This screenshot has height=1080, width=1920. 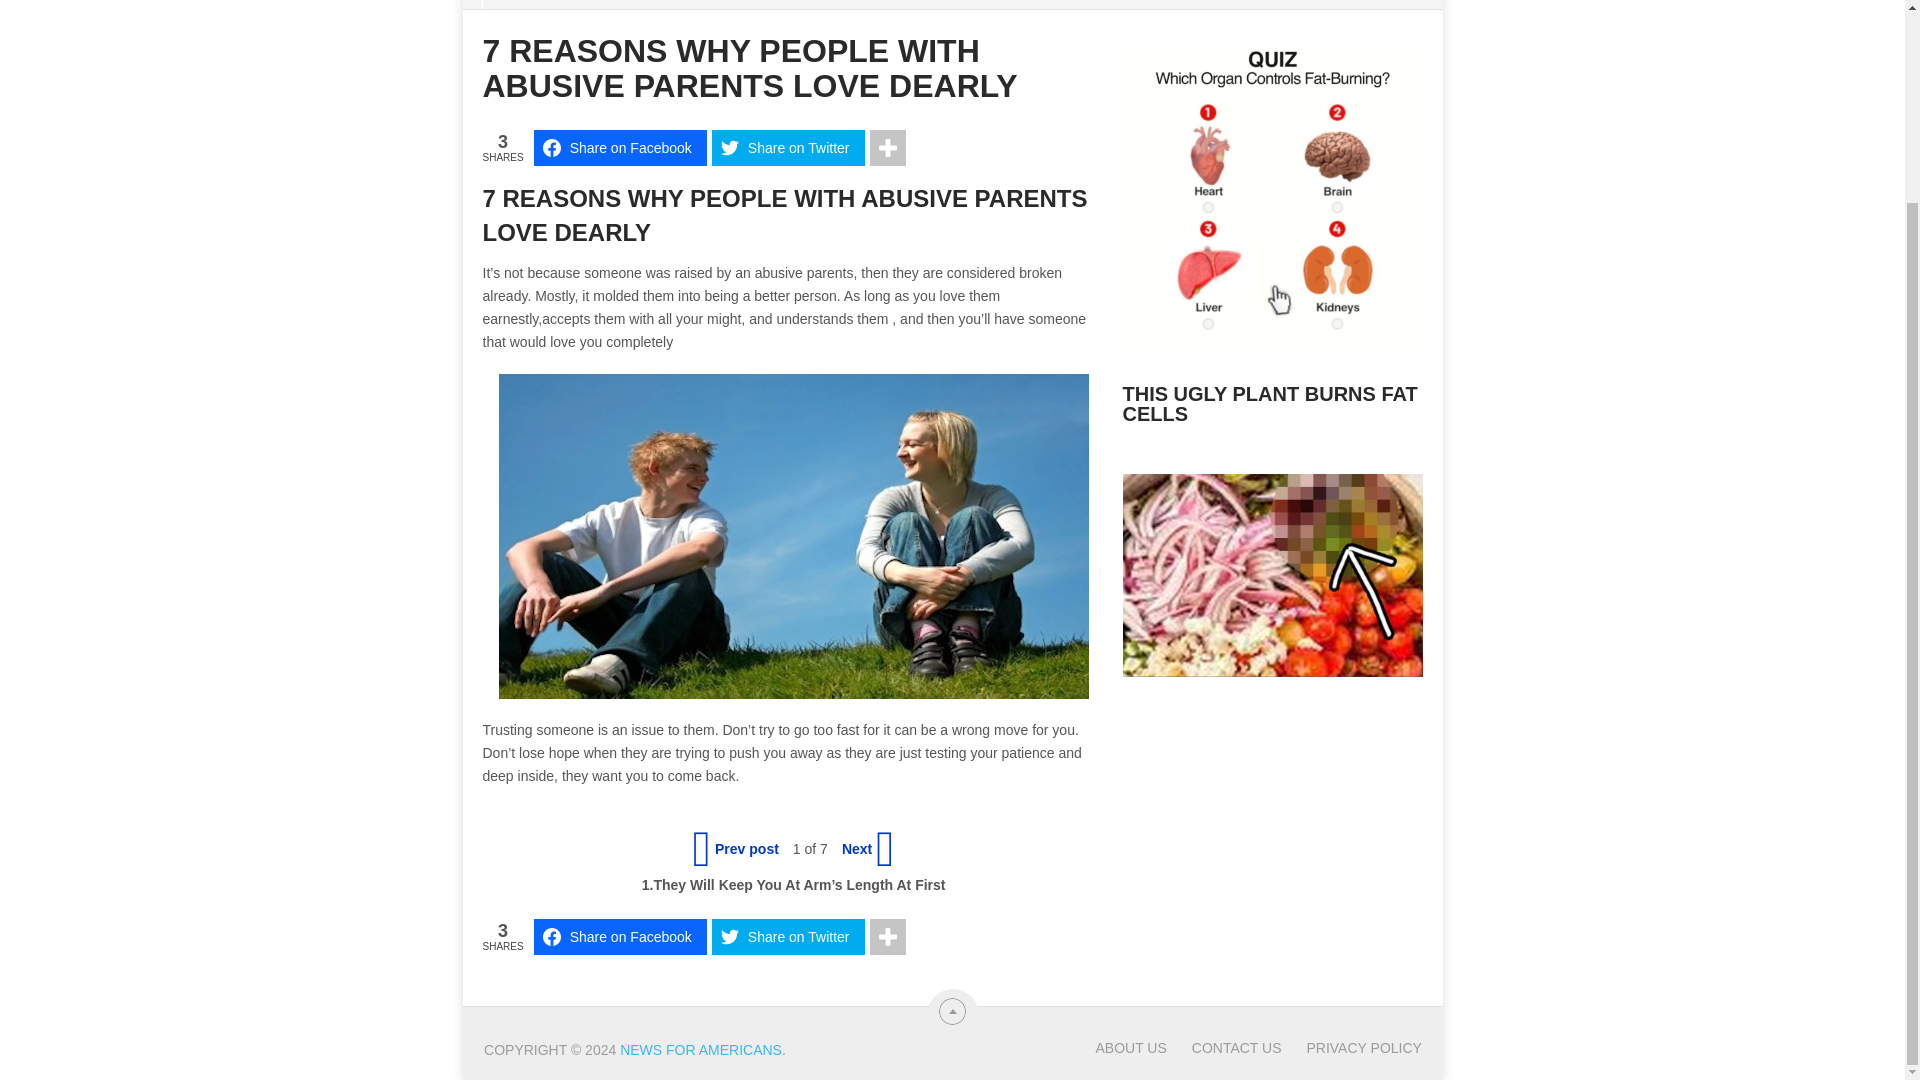 I want to click on NEWS FOR AMERICANS, so click(x=700, y=1050).